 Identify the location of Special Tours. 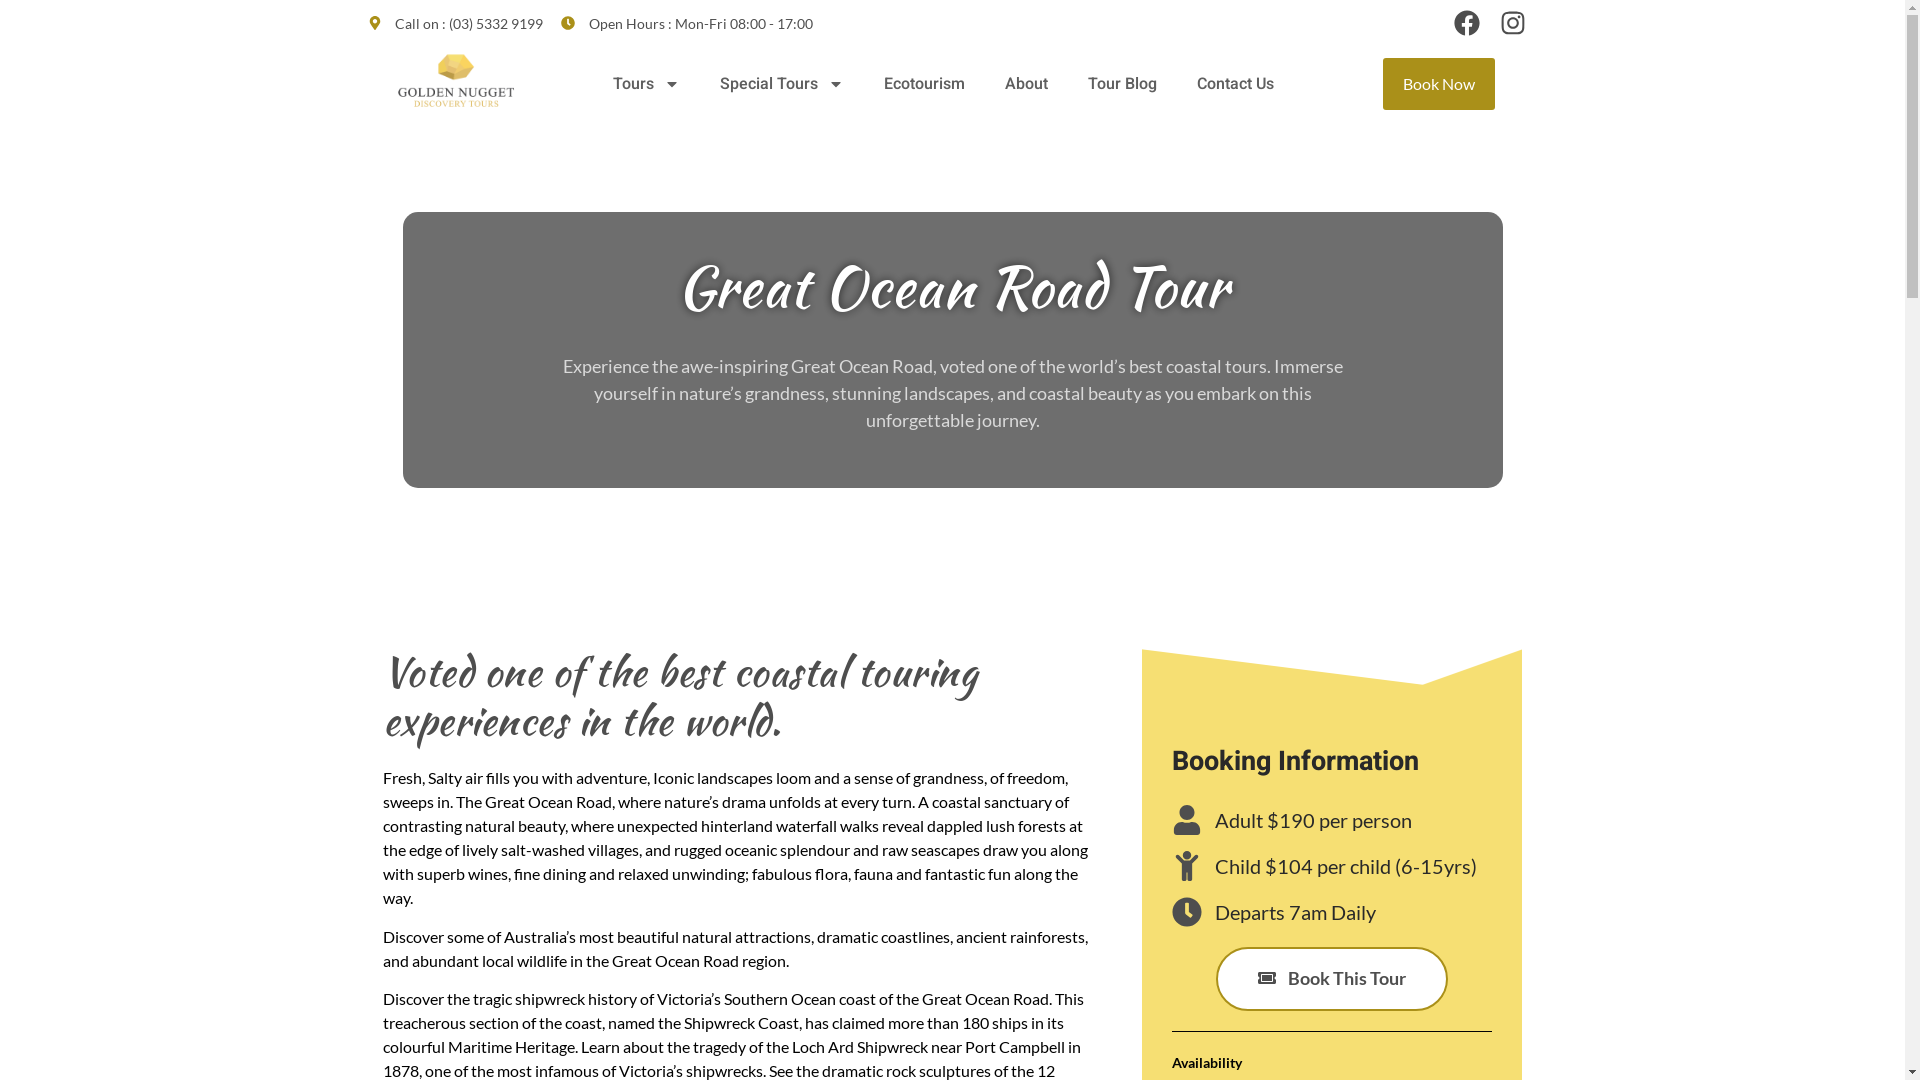
(782, 84).